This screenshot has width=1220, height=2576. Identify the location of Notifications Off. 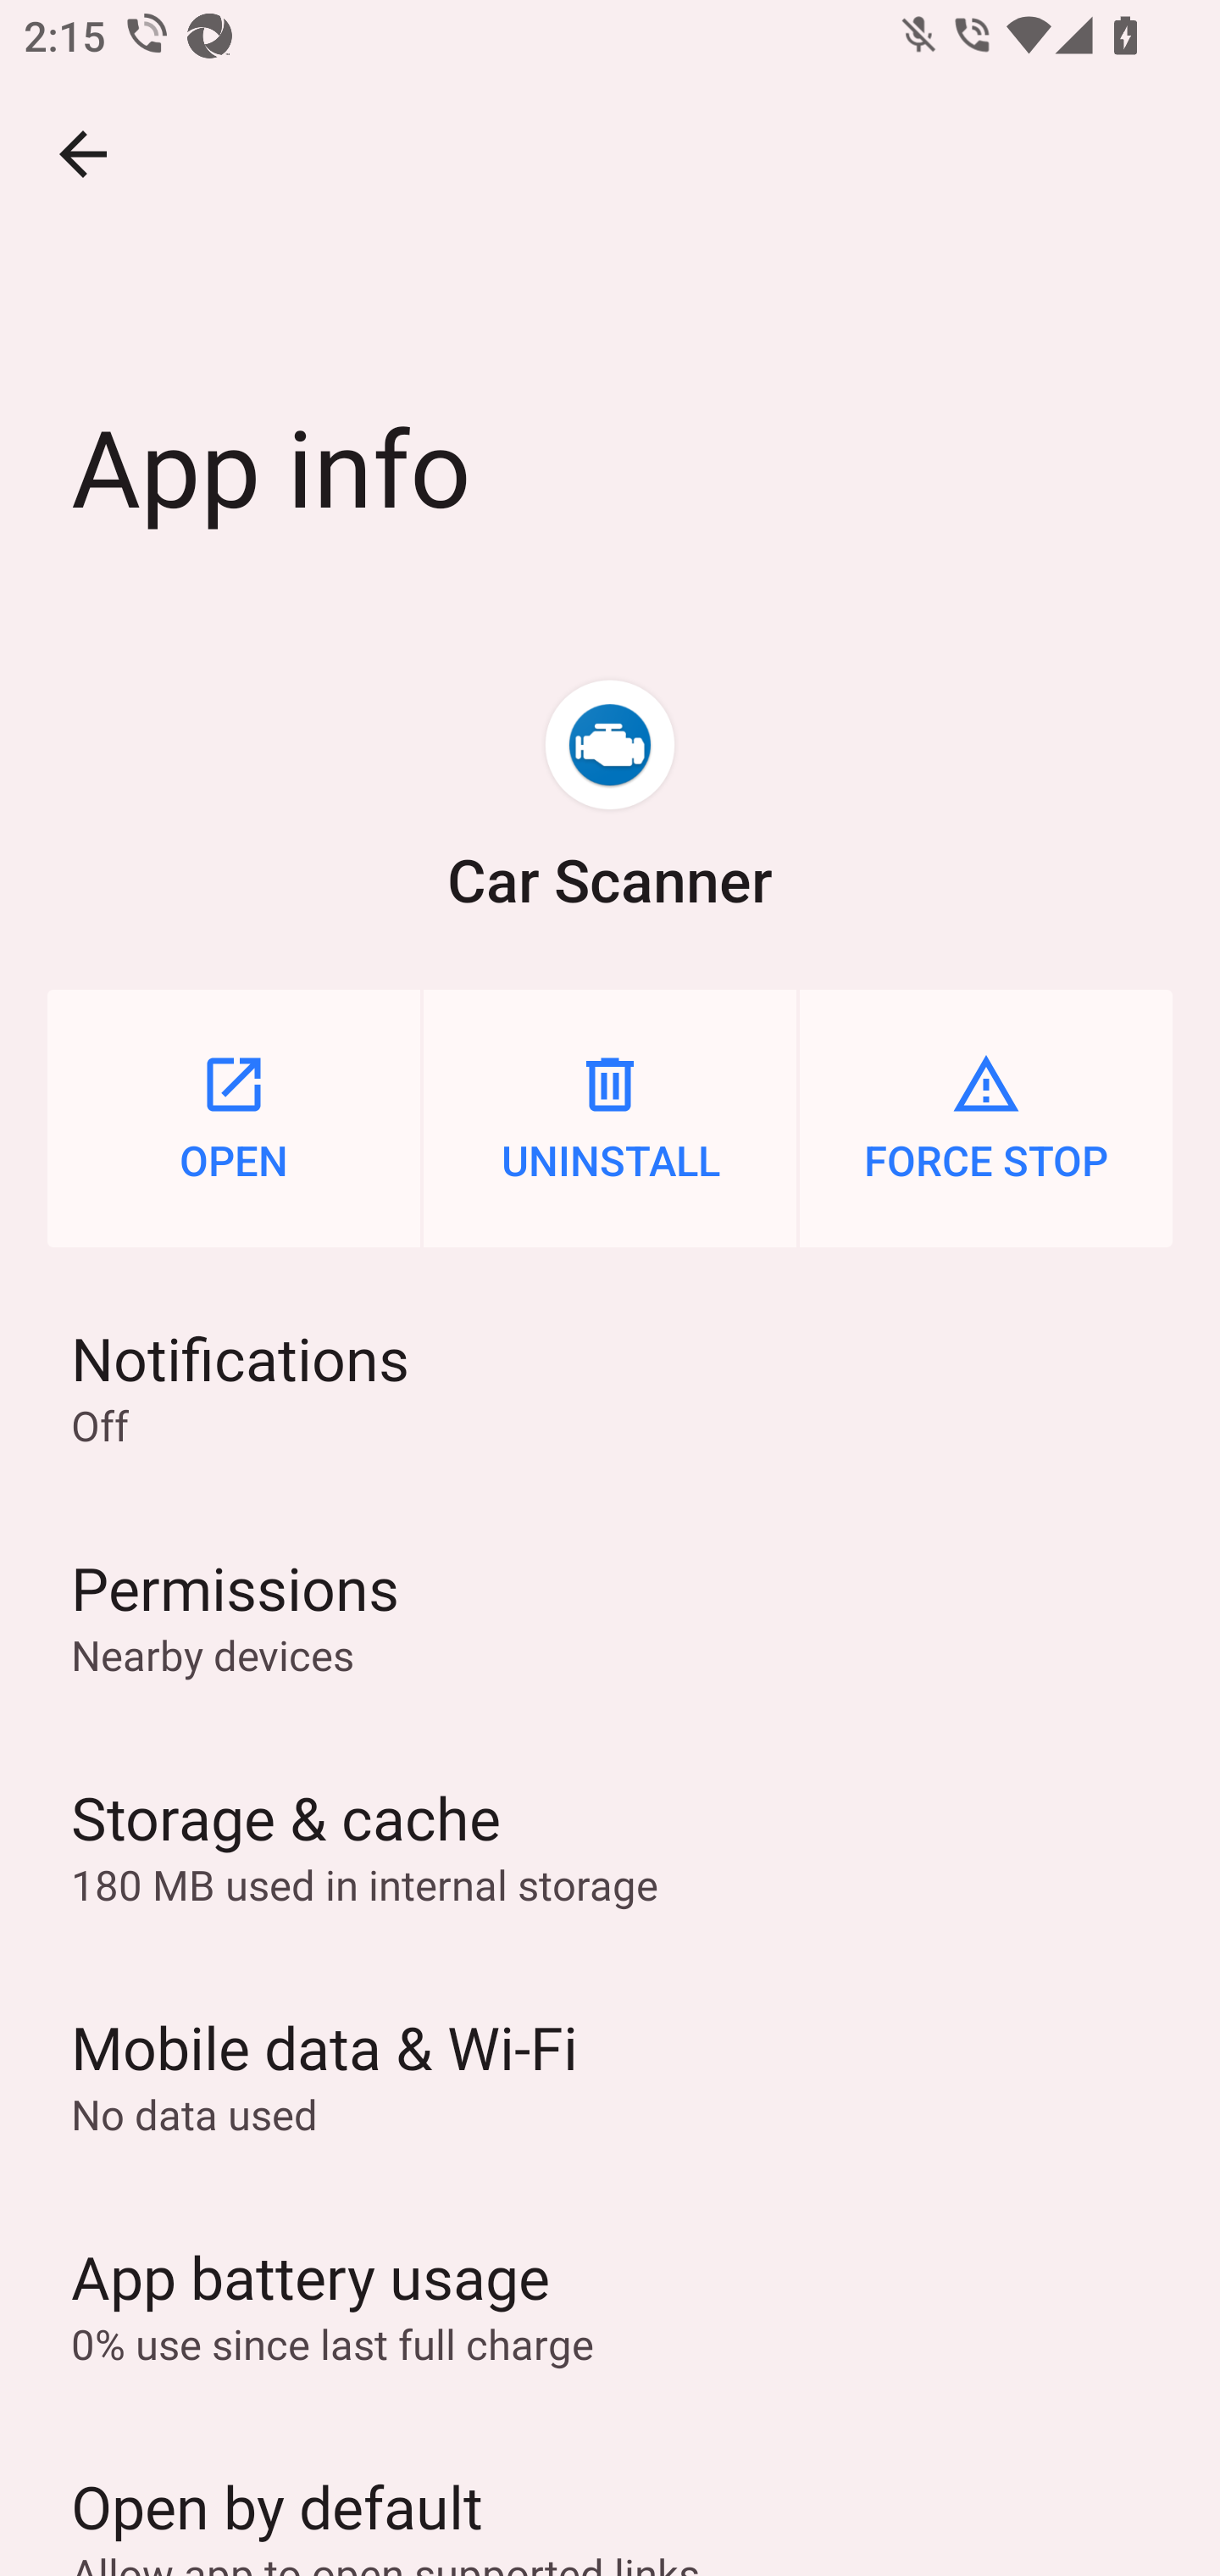
(610, 1385).